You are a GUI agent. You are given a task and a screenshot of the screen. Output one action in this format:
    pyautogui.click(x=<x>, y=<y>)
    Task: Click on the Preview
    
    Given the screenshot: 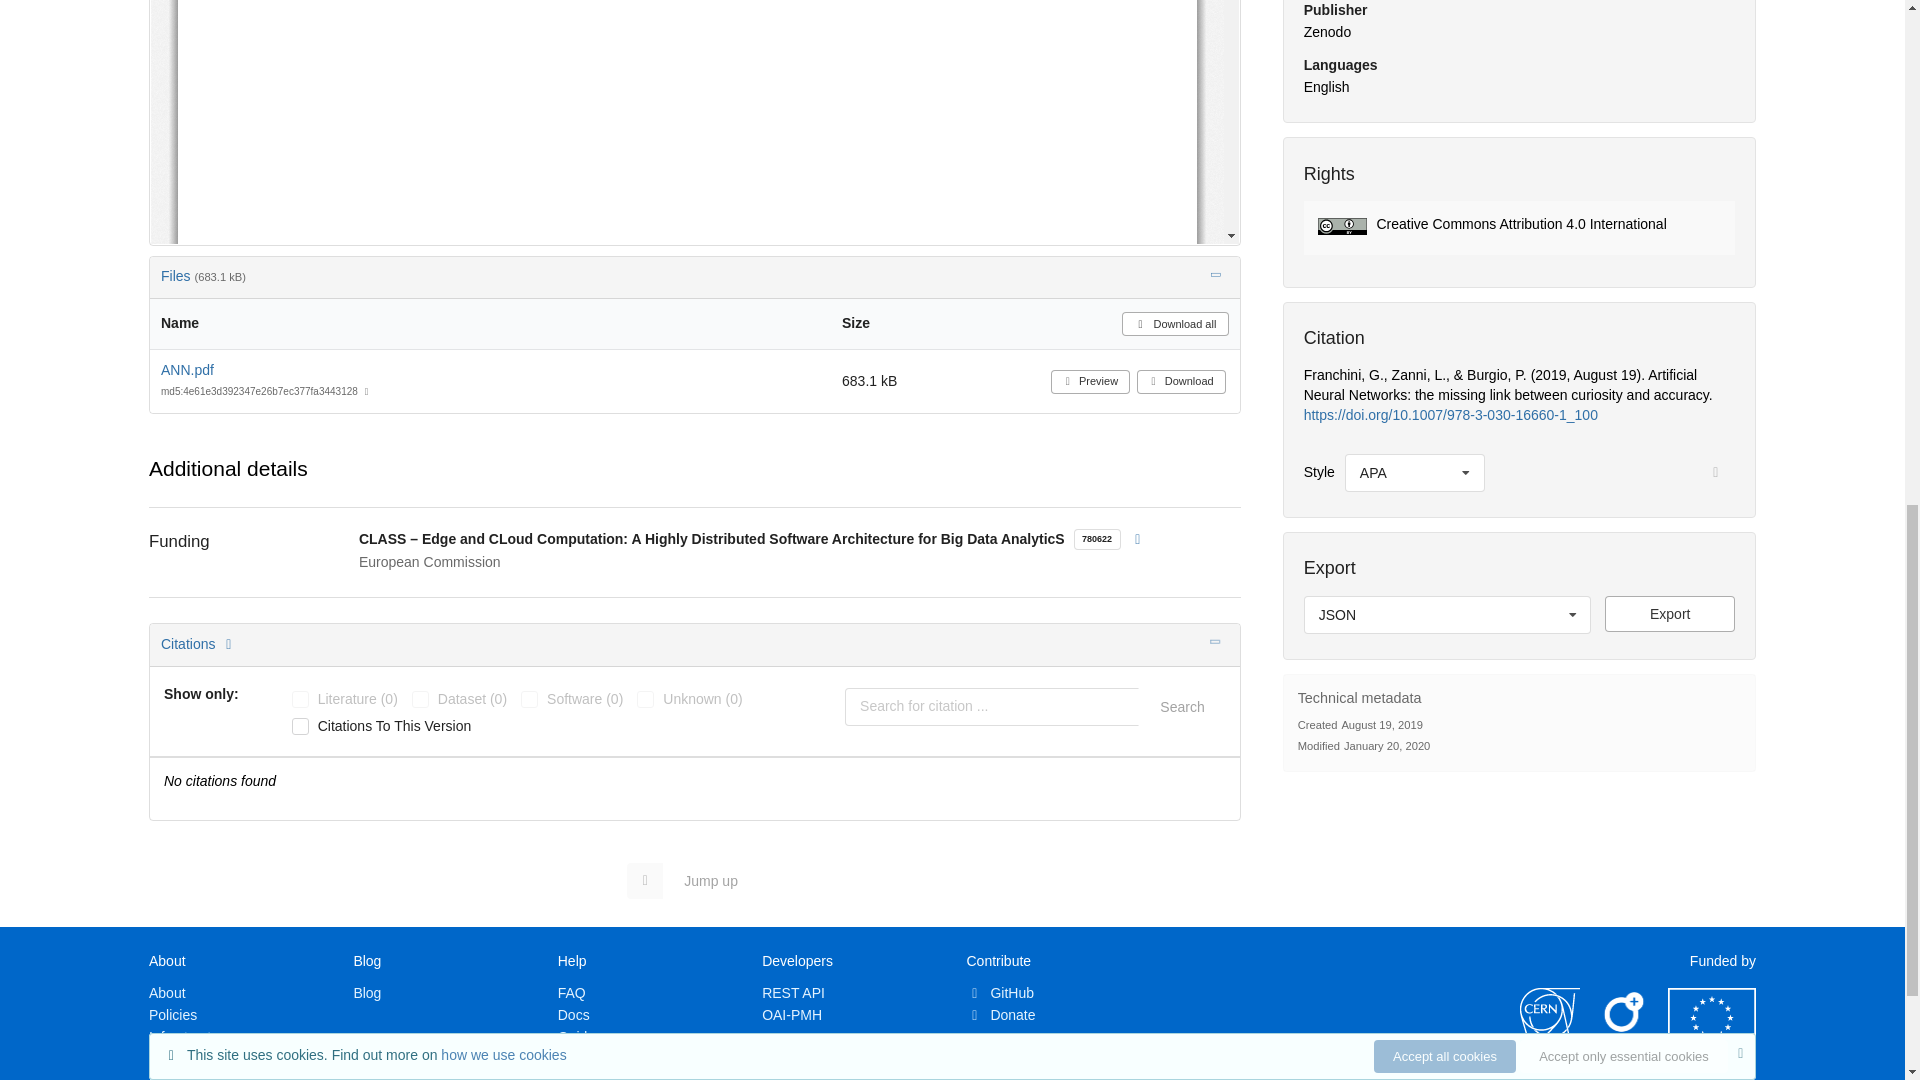 What is the action you would take?
    pyautogui.click(x=1090, y=382)
    